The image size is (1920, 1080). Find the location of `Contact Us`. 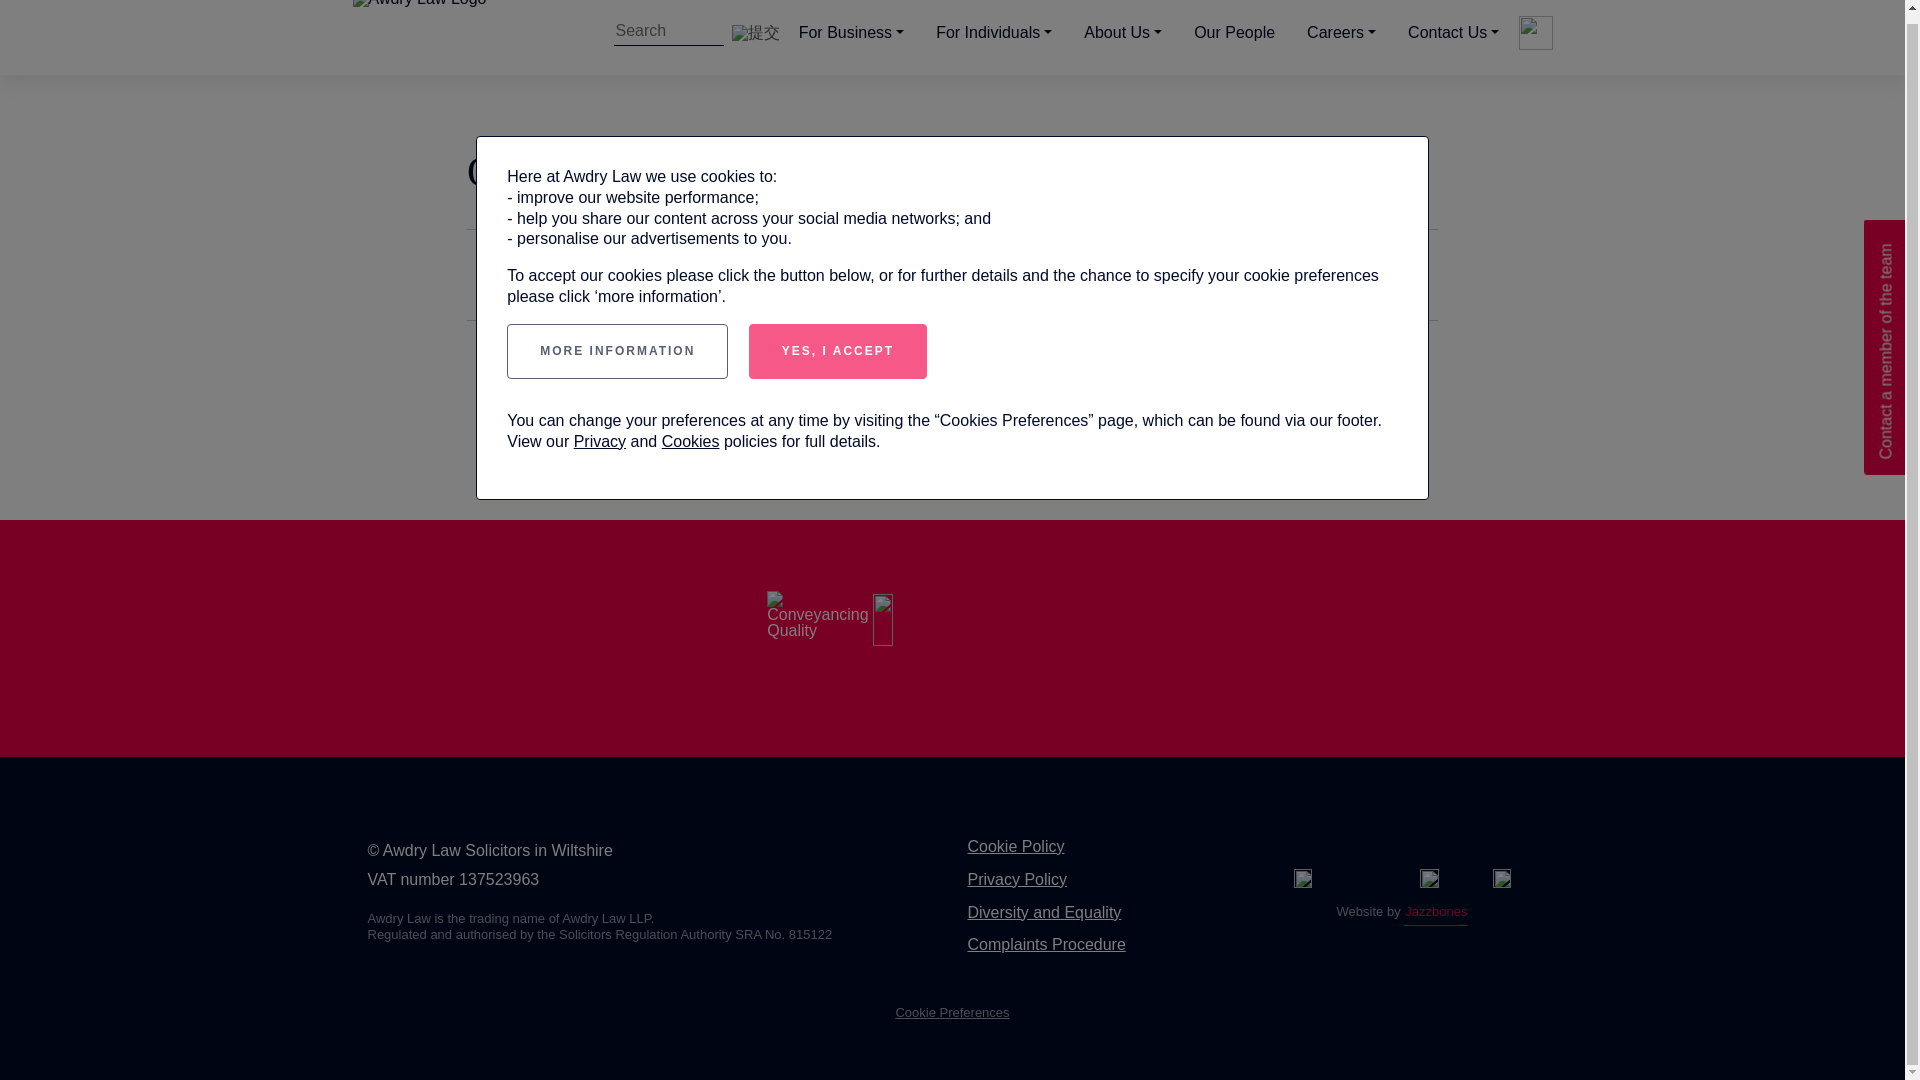

Contact Us is located at coordinates (1453, 33).